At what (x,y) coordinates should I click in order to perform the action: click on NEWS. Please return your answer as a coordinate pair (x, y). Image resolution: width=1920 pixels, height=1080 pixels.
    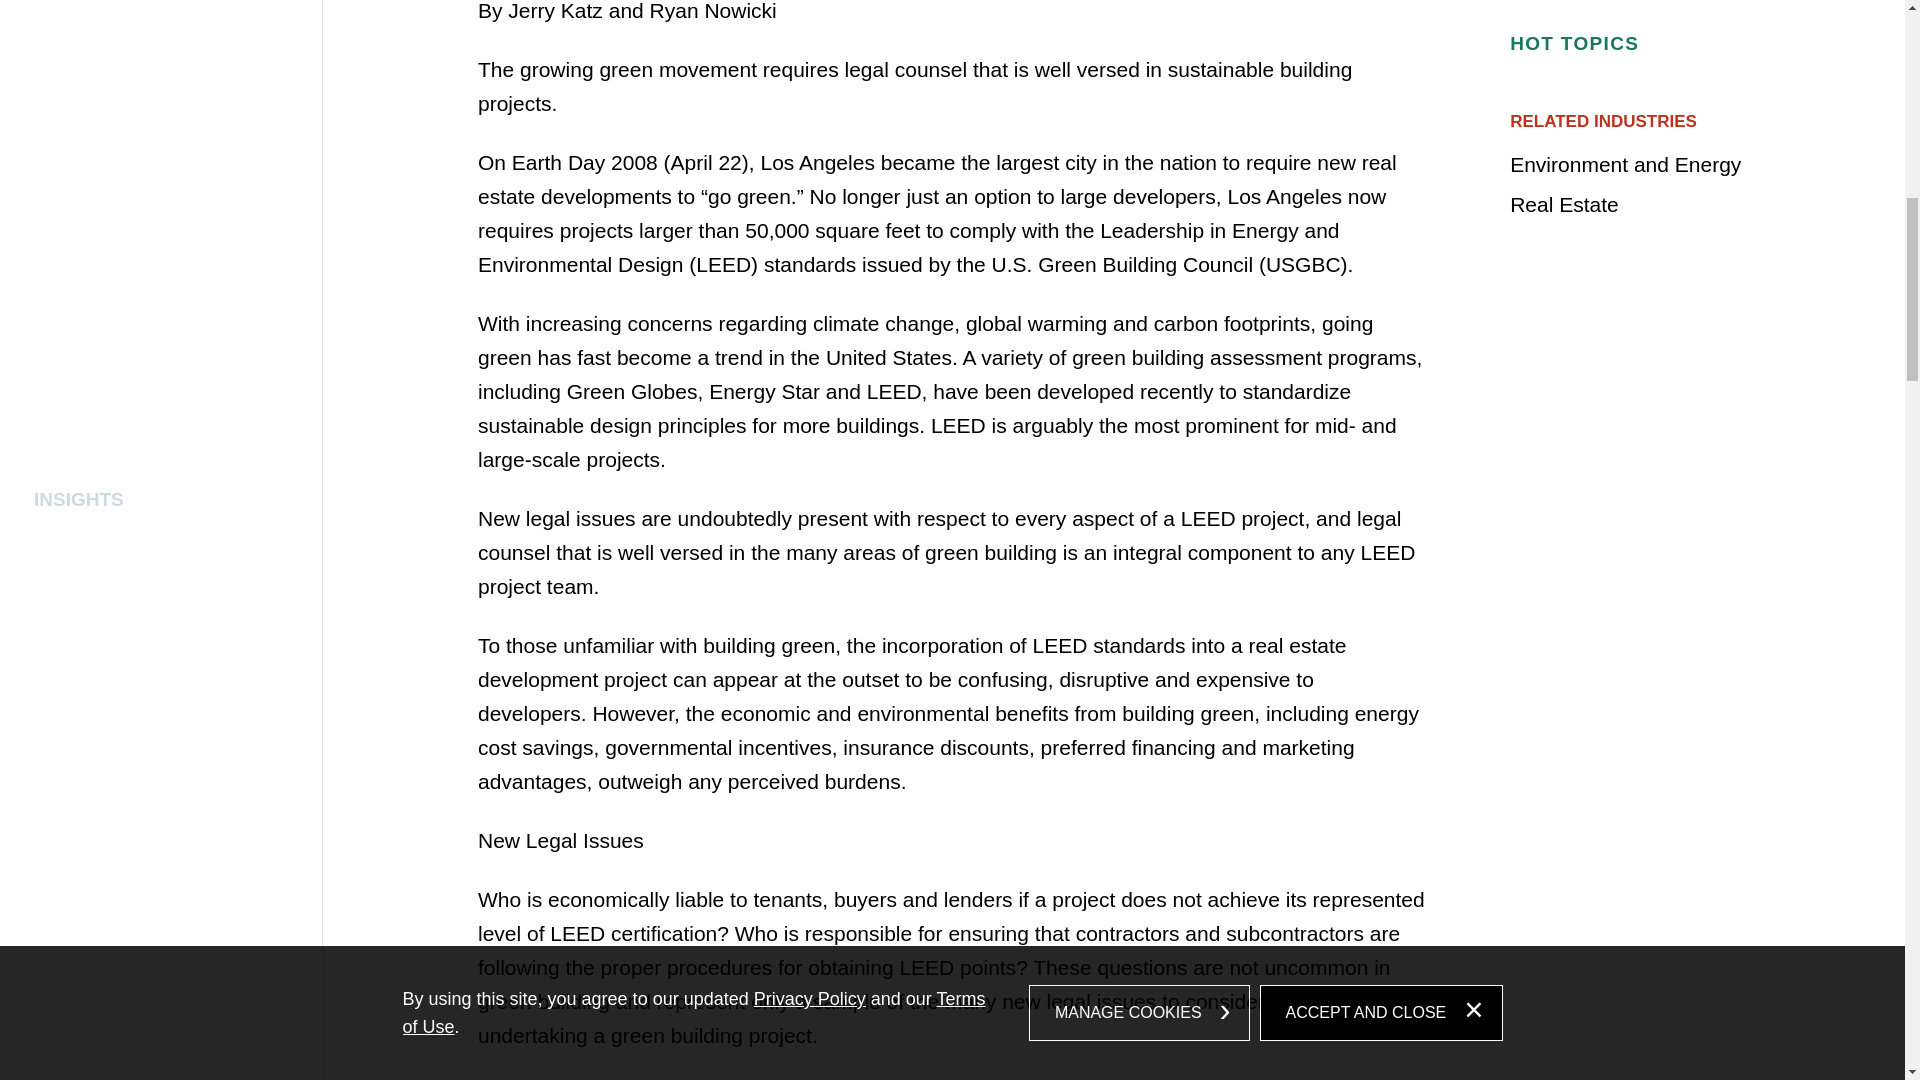
    Looking at the image, I should click on (1650, 3).